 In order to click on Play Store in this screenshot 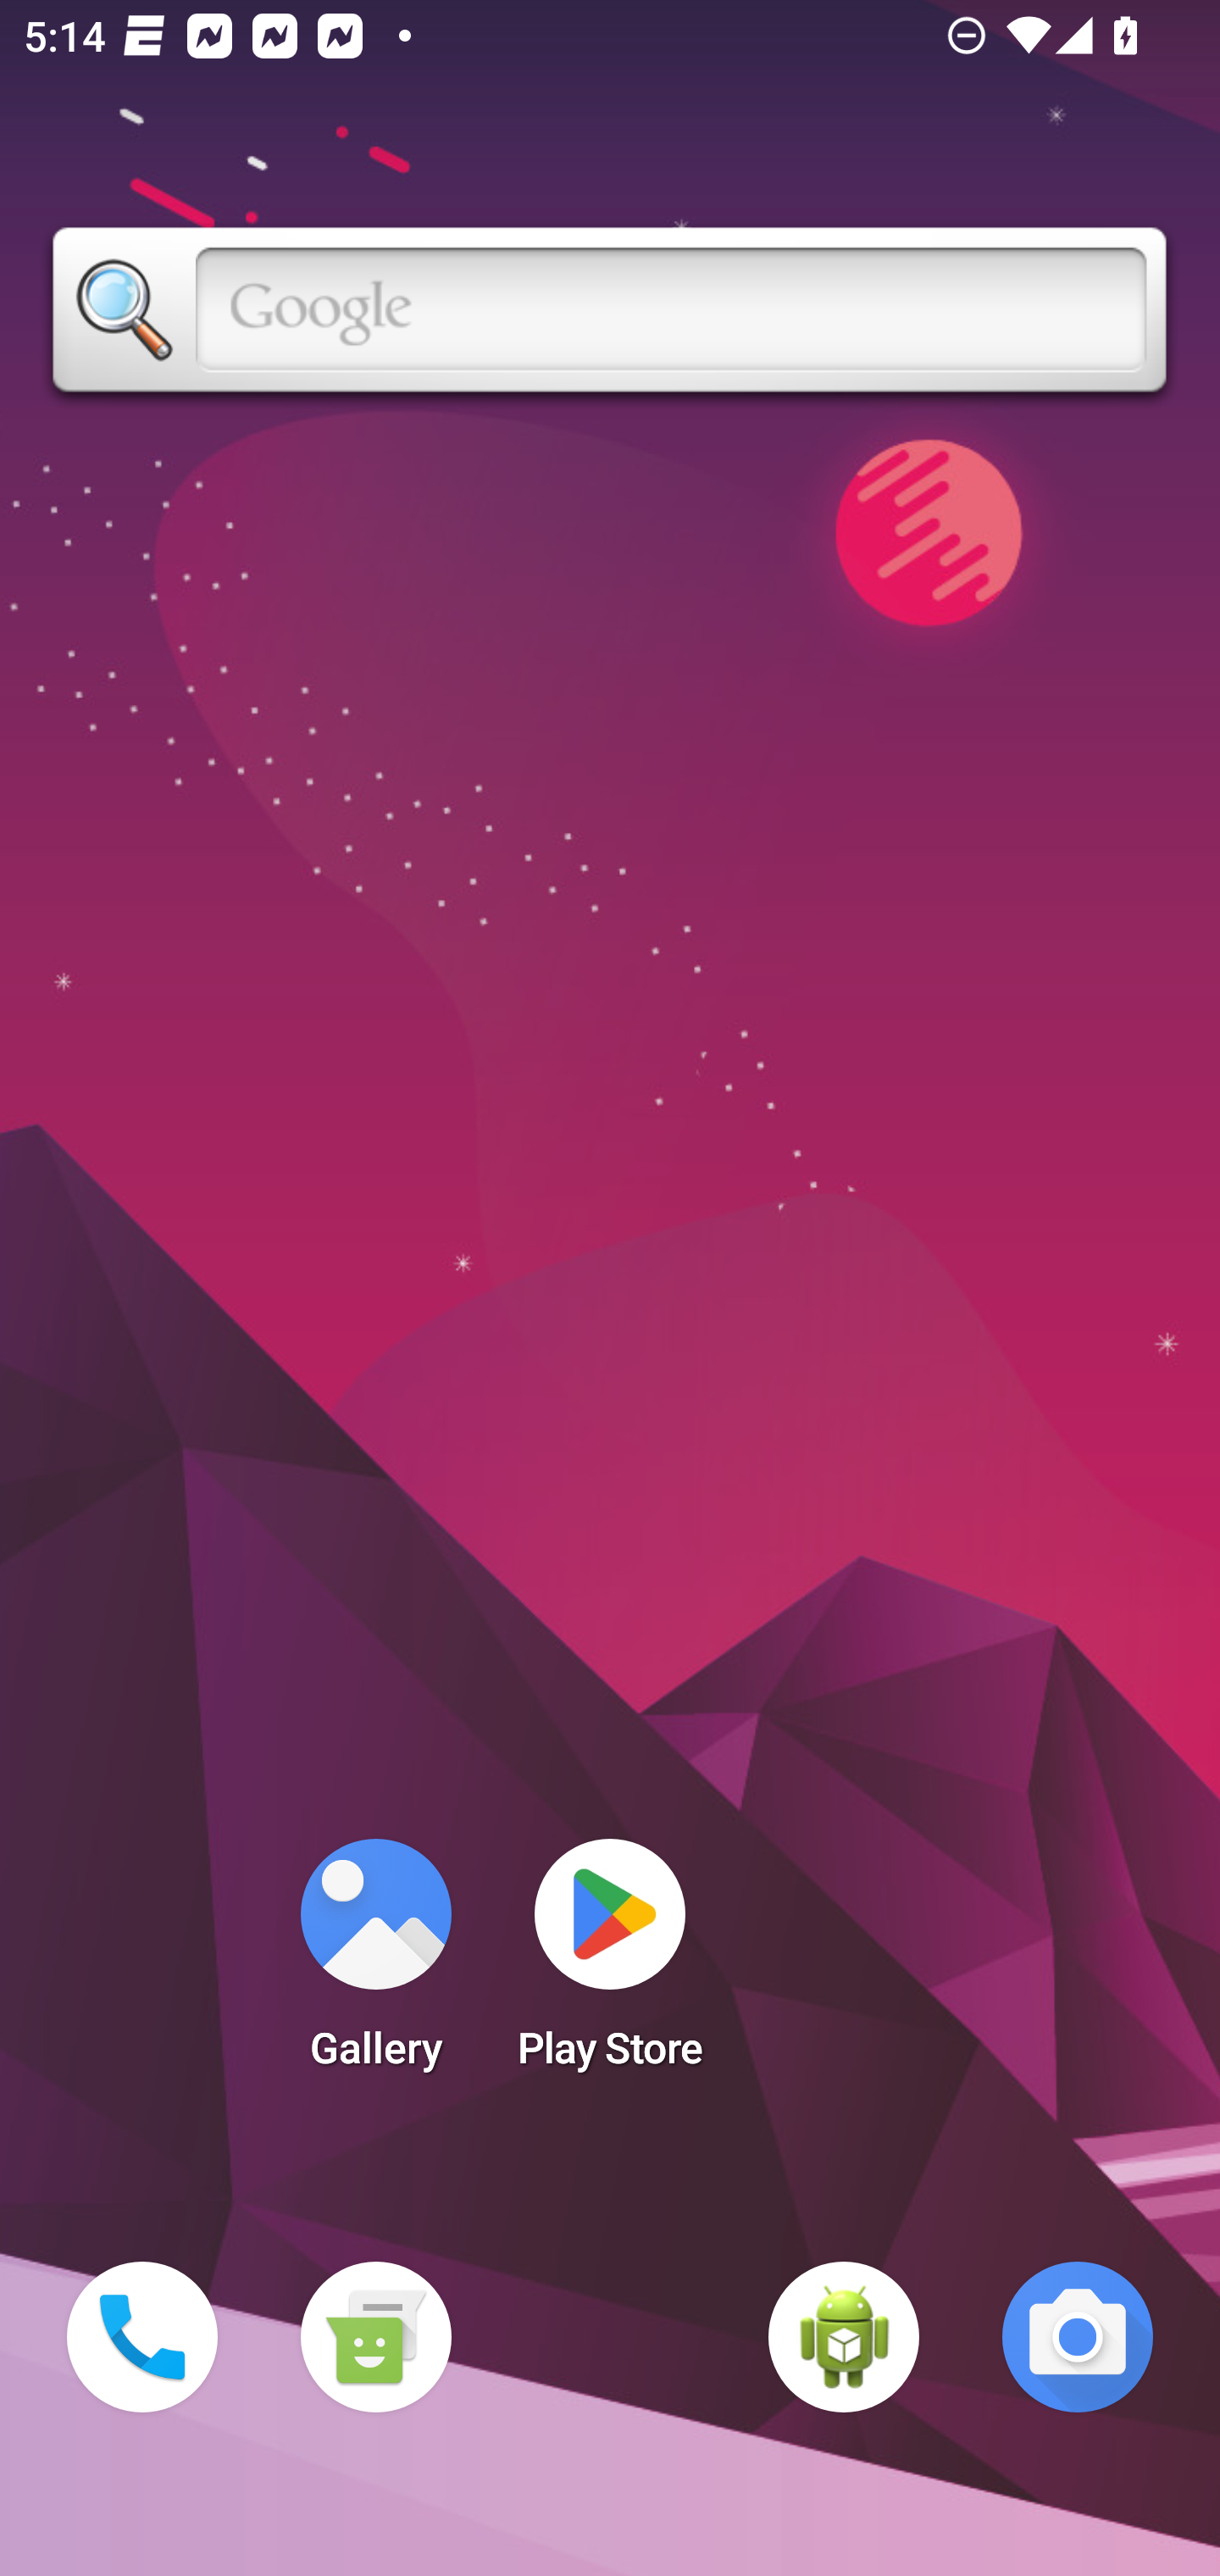, I will do `click(610, 1964)`.